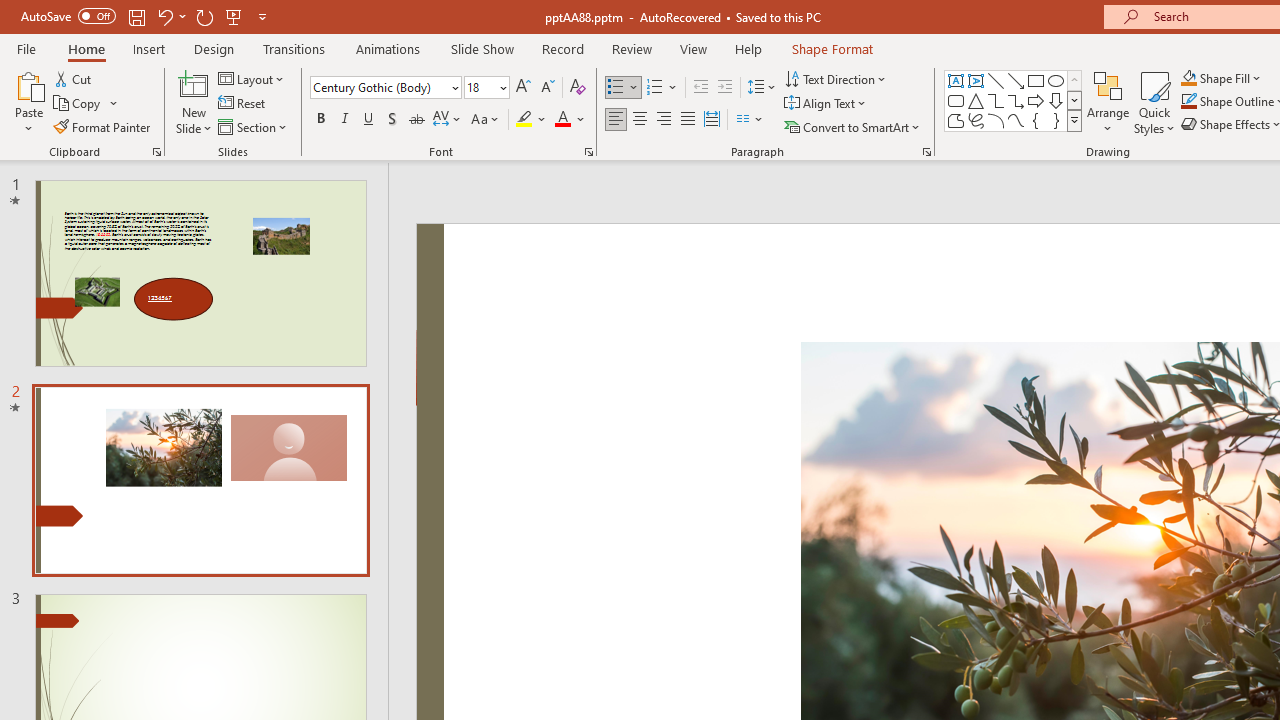 The height and width of the screenshot is (720, 1280). What do you see at coordinates (956, 80) in the screenshot?
I see `Text Box` at bounding box center [956, 80].